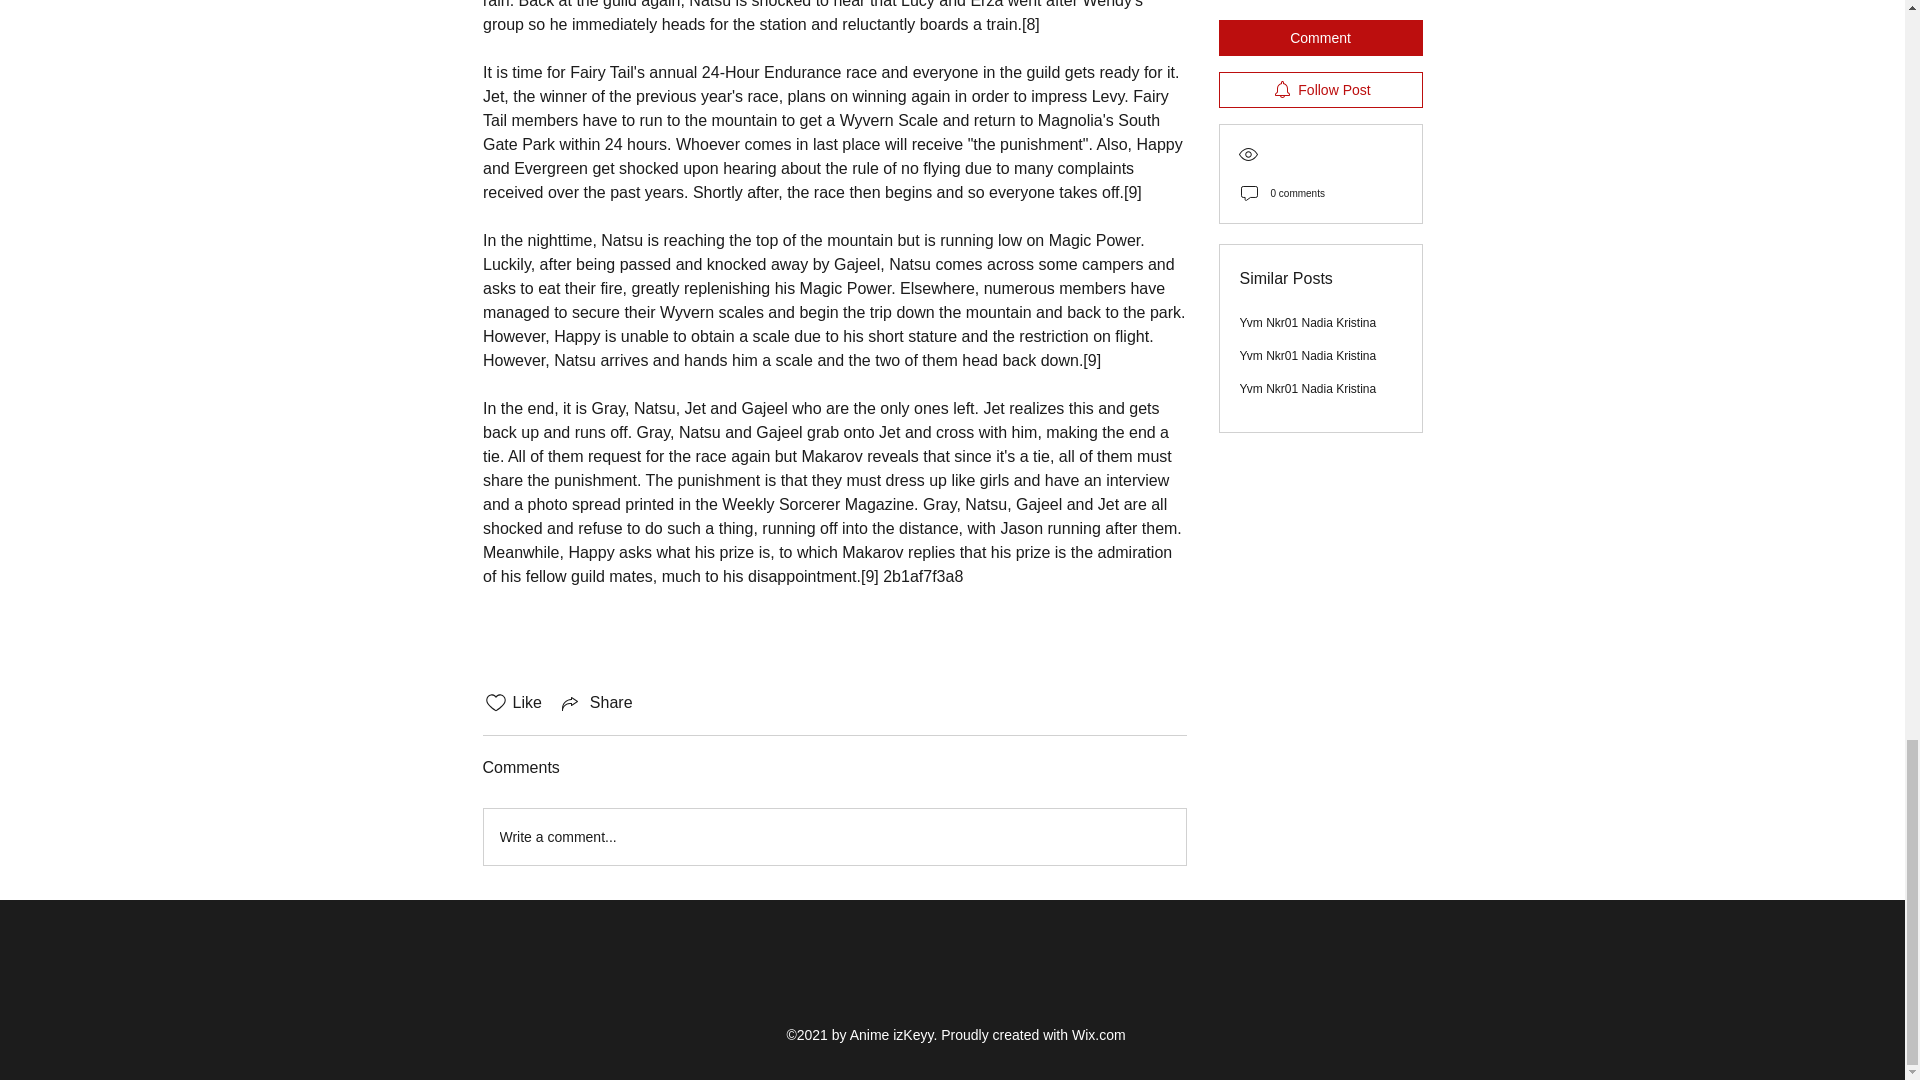 Image resolution: width=1920 pixels, height=1080 pixels. I want to click on Write a comment..., so click(834, 836).